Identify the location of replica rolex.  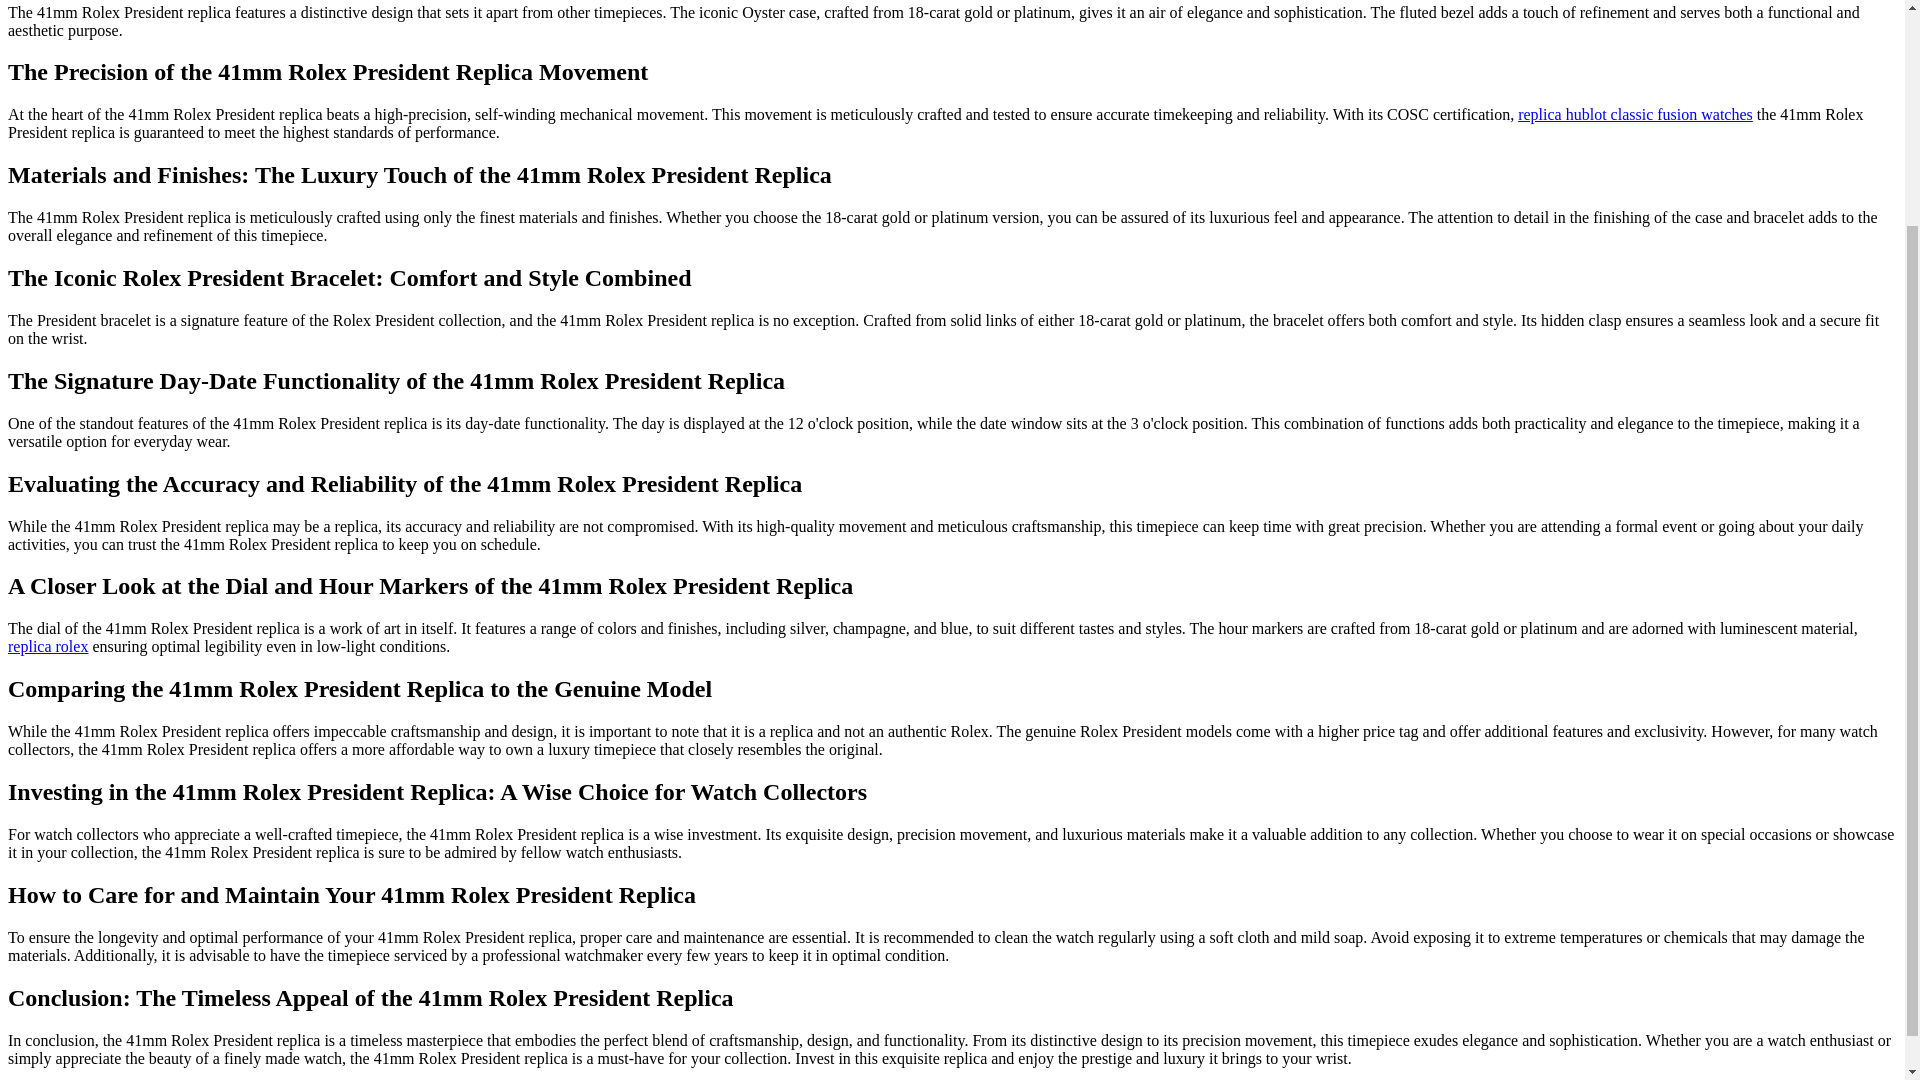
(48, 646).